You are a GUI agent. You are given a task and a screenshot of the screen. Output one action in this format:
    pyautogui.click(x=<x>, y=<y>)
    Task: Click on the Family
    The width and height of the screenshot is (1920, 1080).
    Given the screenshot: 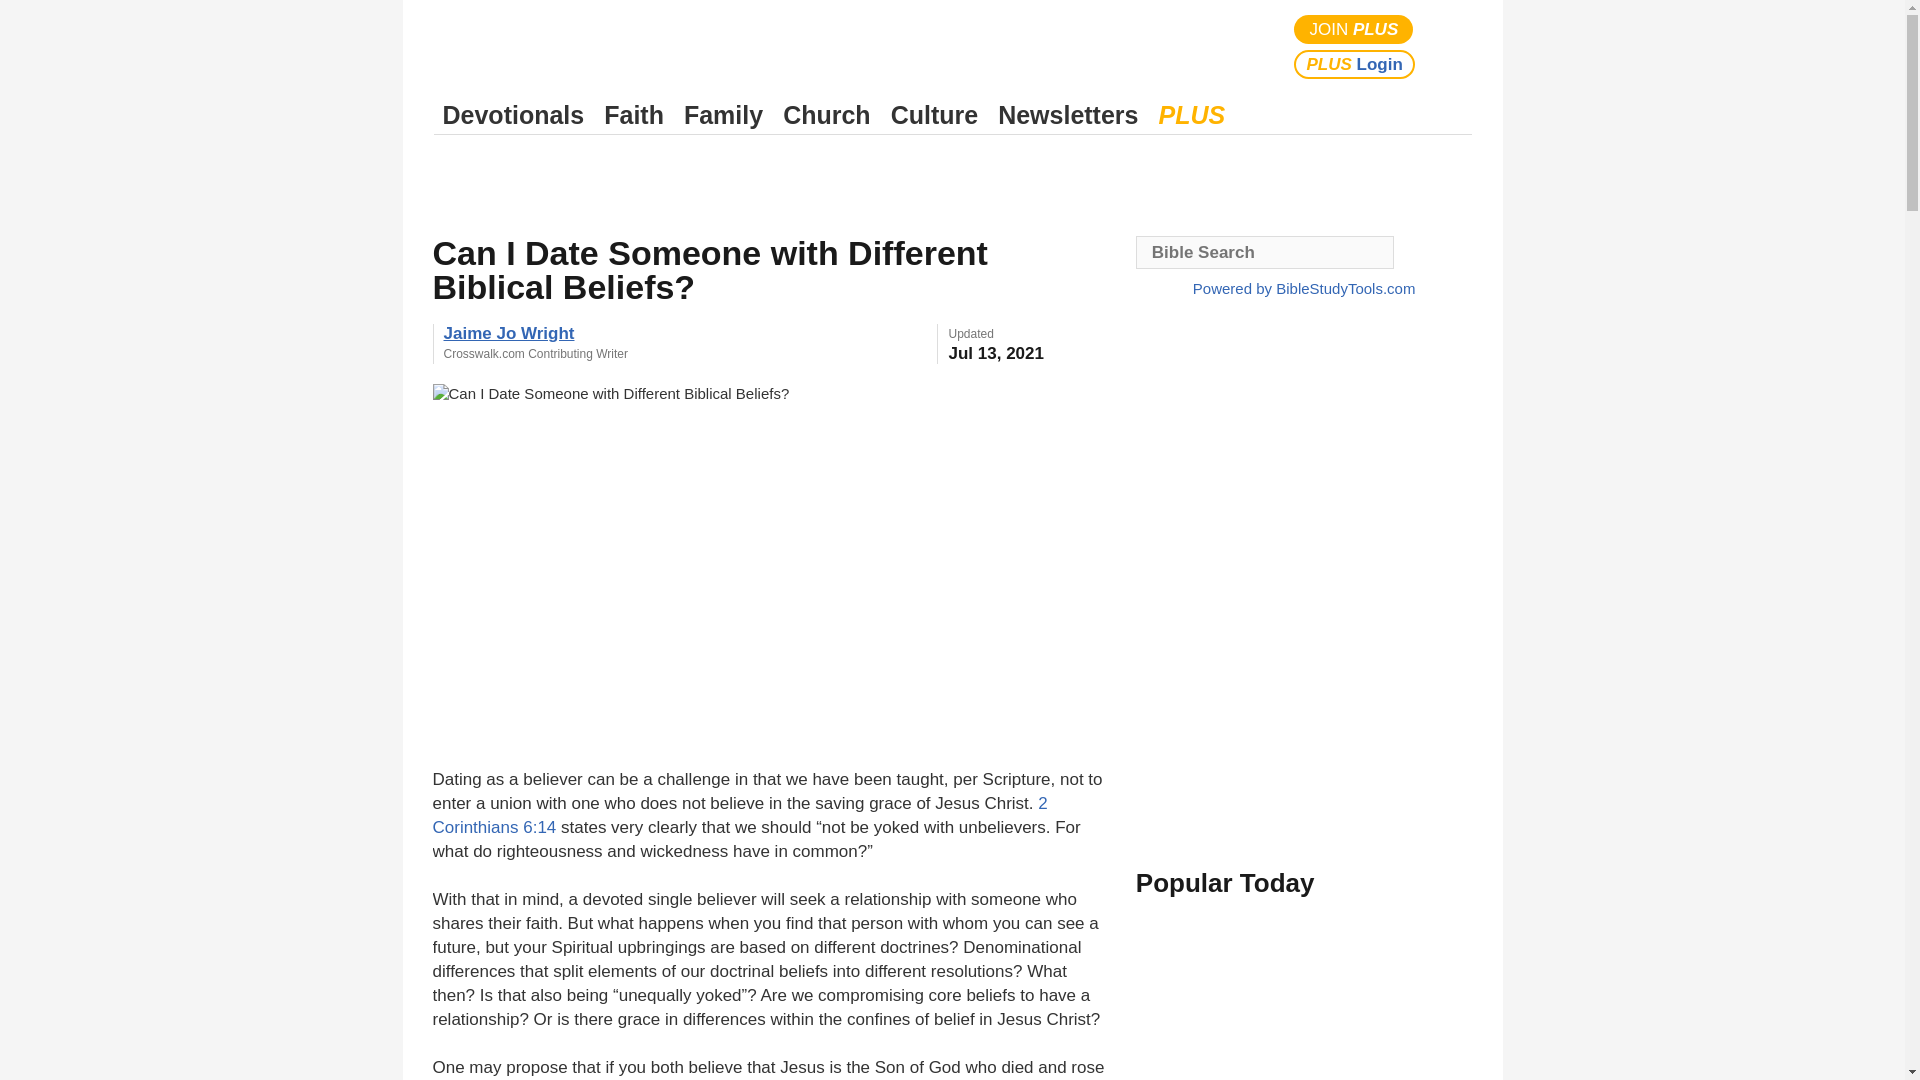 What is the action you would take?
    pyautogui.click(x=723, y=115)
    